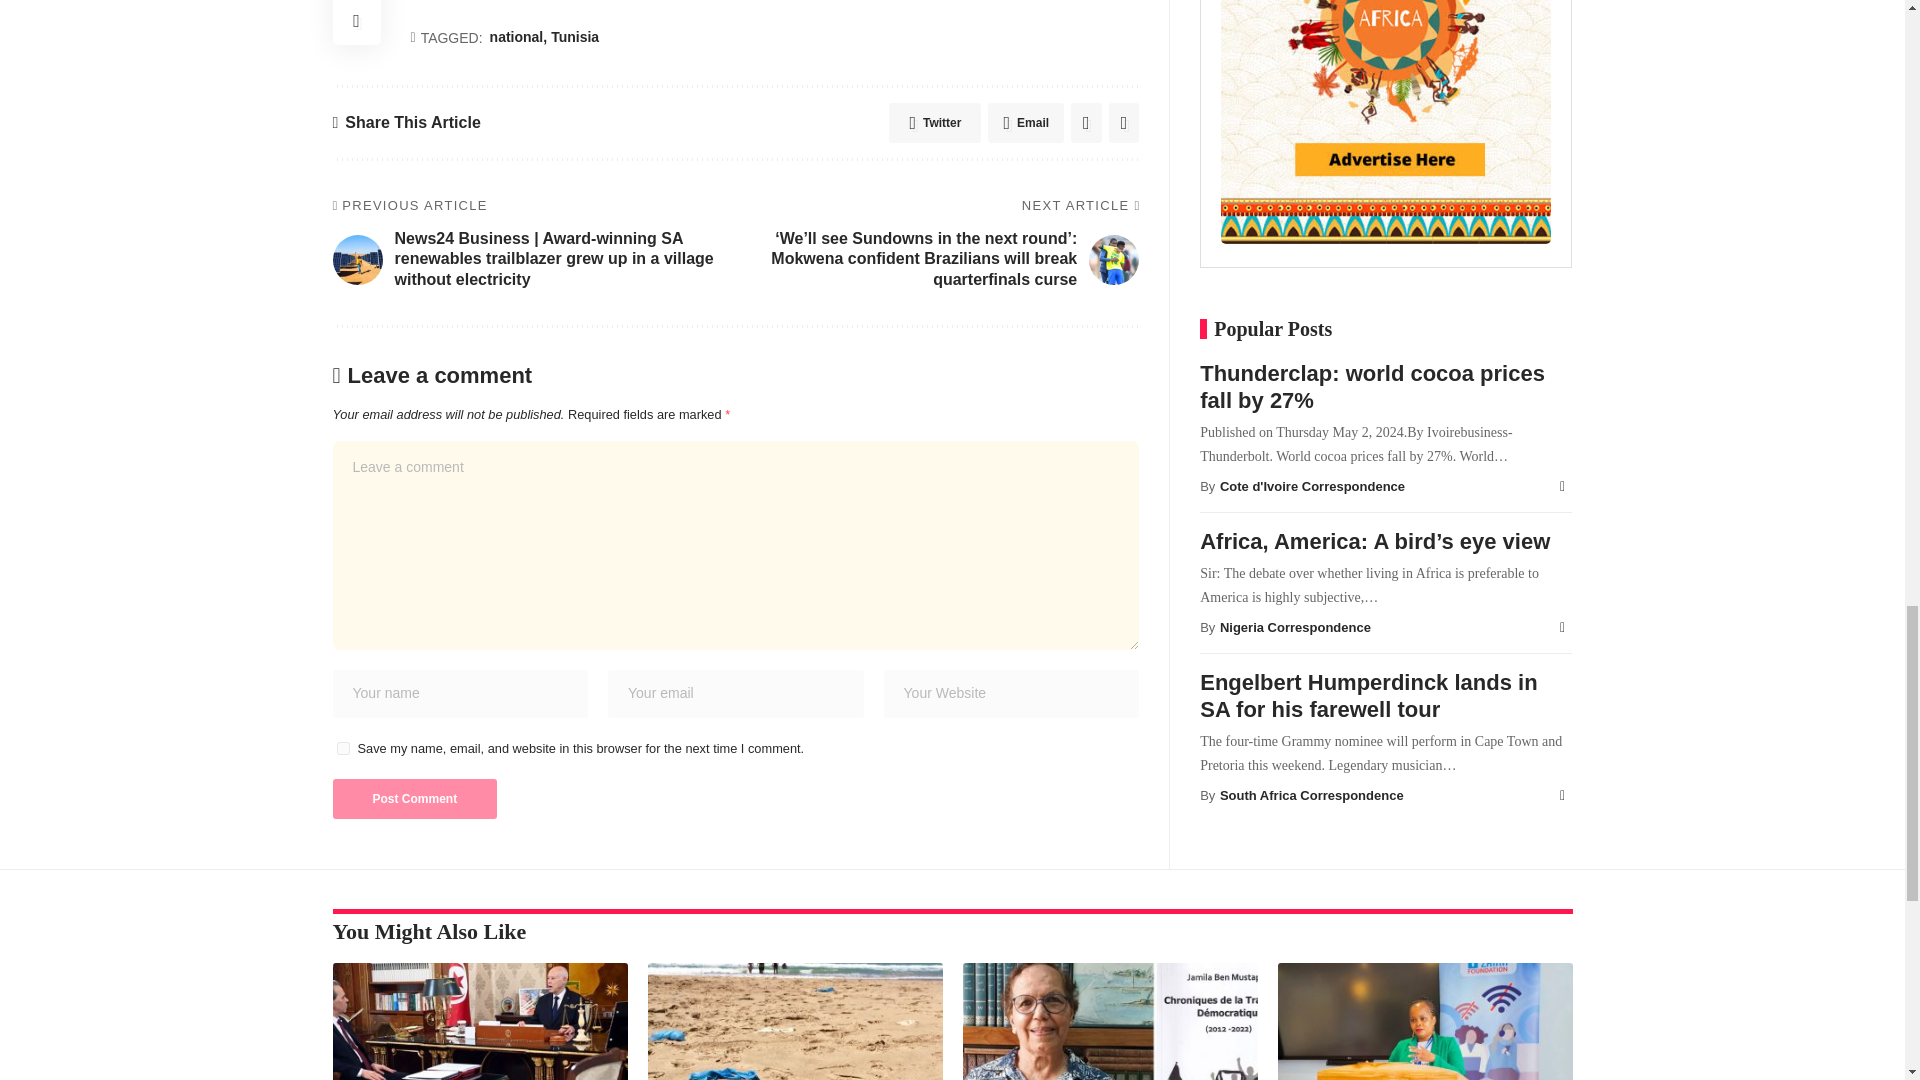 This screenshot has width=1920, height=1080. What do you see at coordinates (795, 1022) in the screenshot?
I see `Tourists complain about dirt in Tunisia` at bounding box center [795, 1022].